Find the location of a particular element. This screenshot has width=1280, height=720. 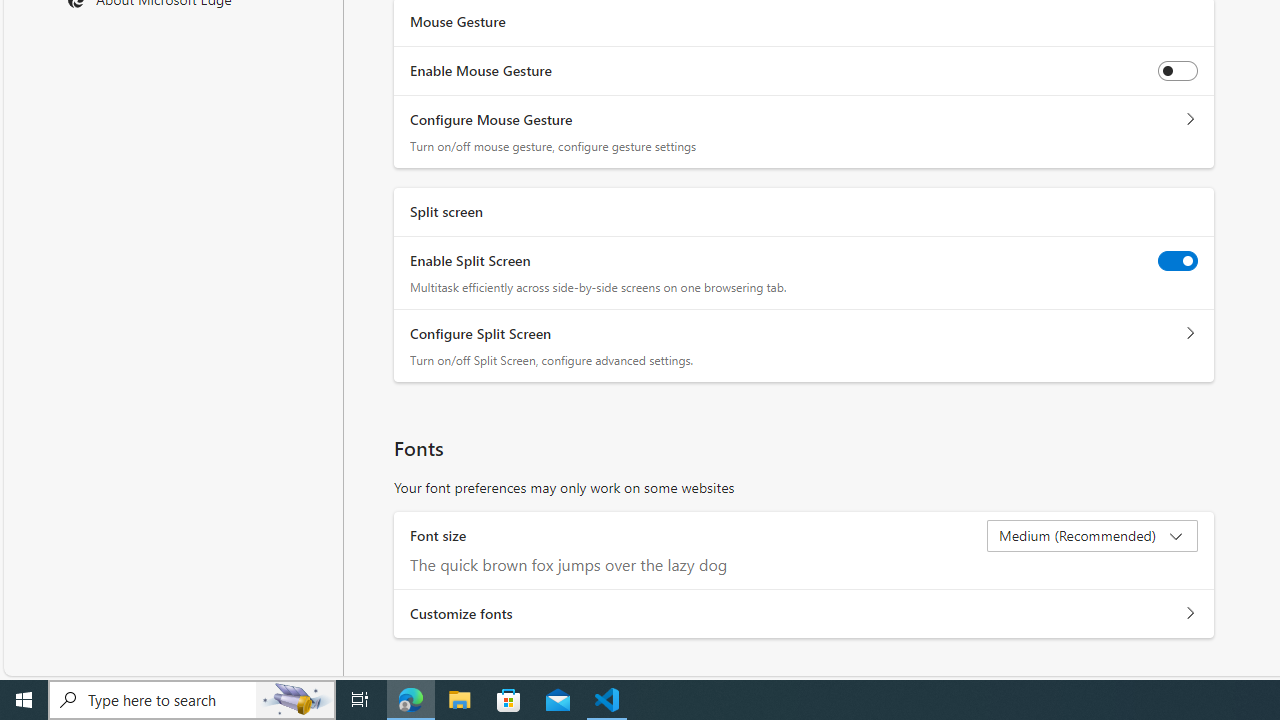

Configure Mouse Gesture is located at coordinates (1190, 120).